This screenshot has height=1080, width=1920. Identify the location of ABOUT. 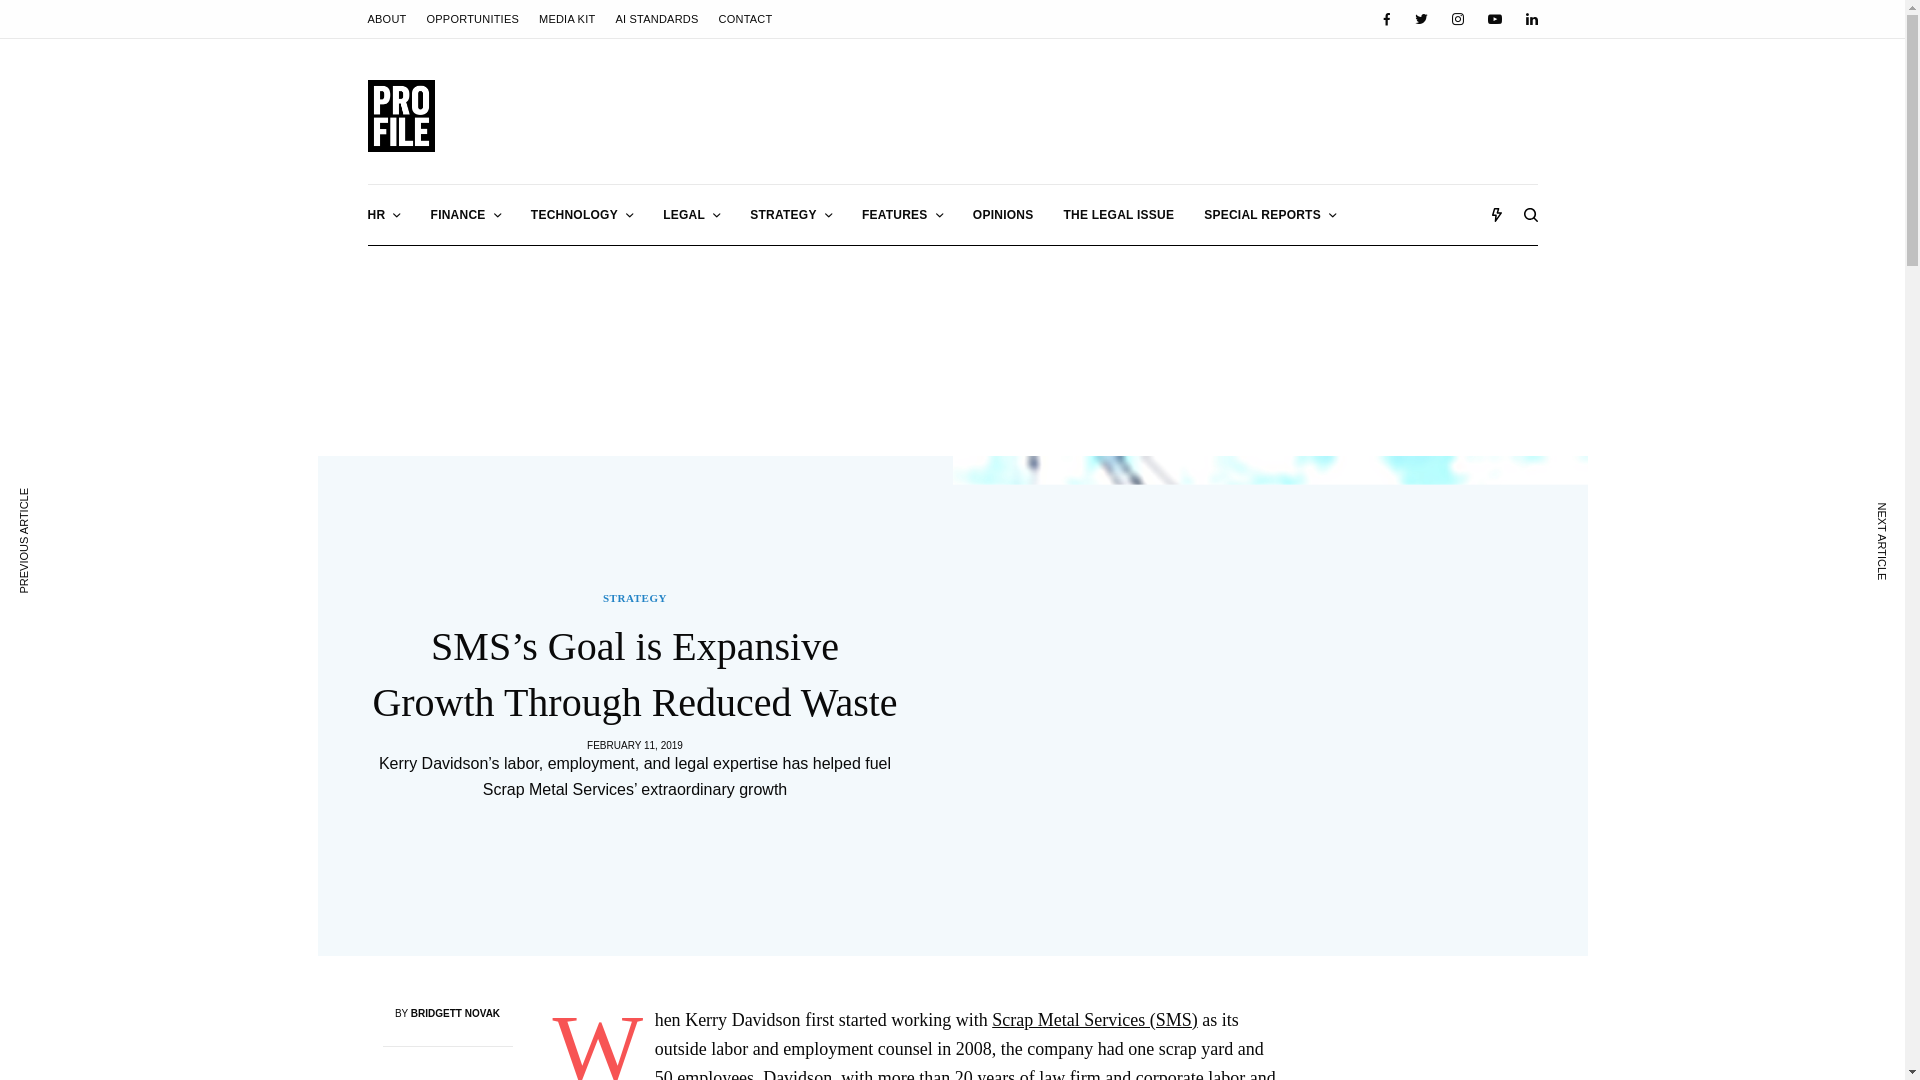
(388, 18).